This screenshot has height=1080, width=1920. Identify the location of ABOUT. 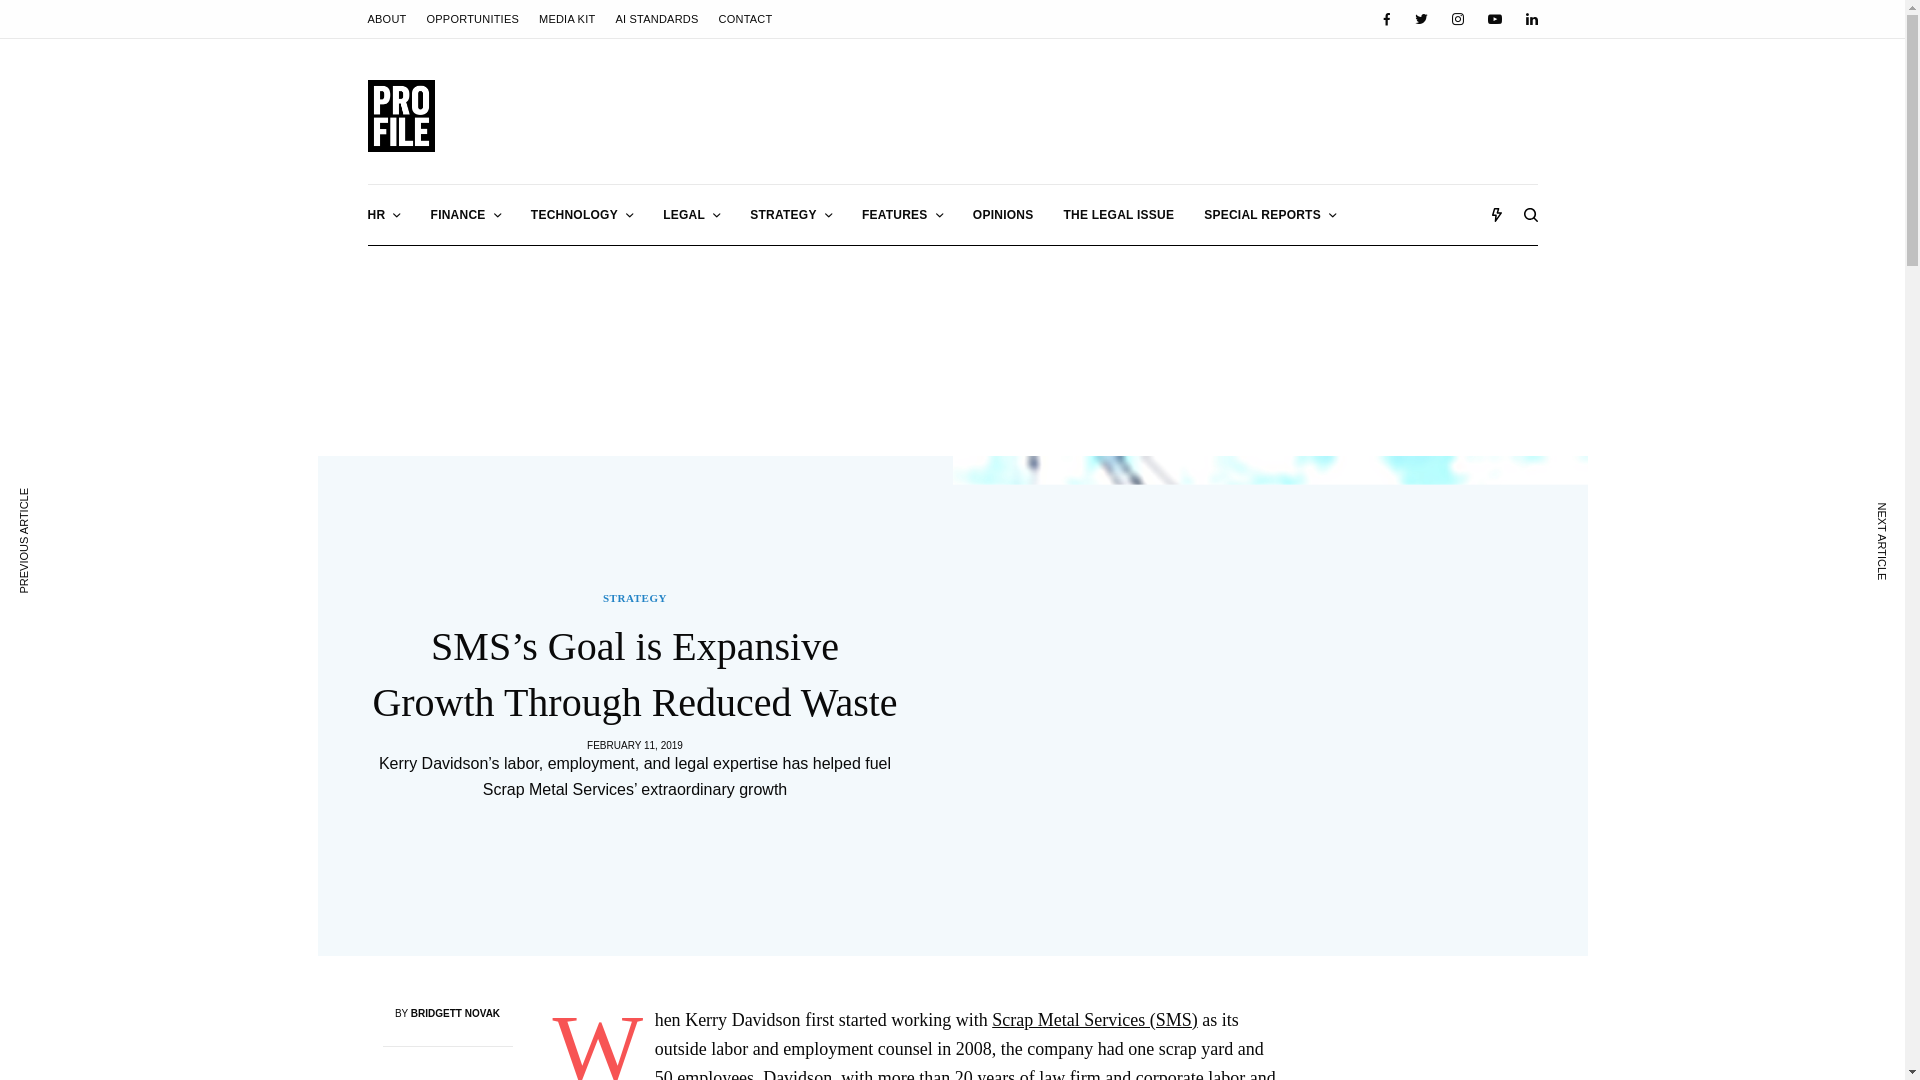
(388, 18).